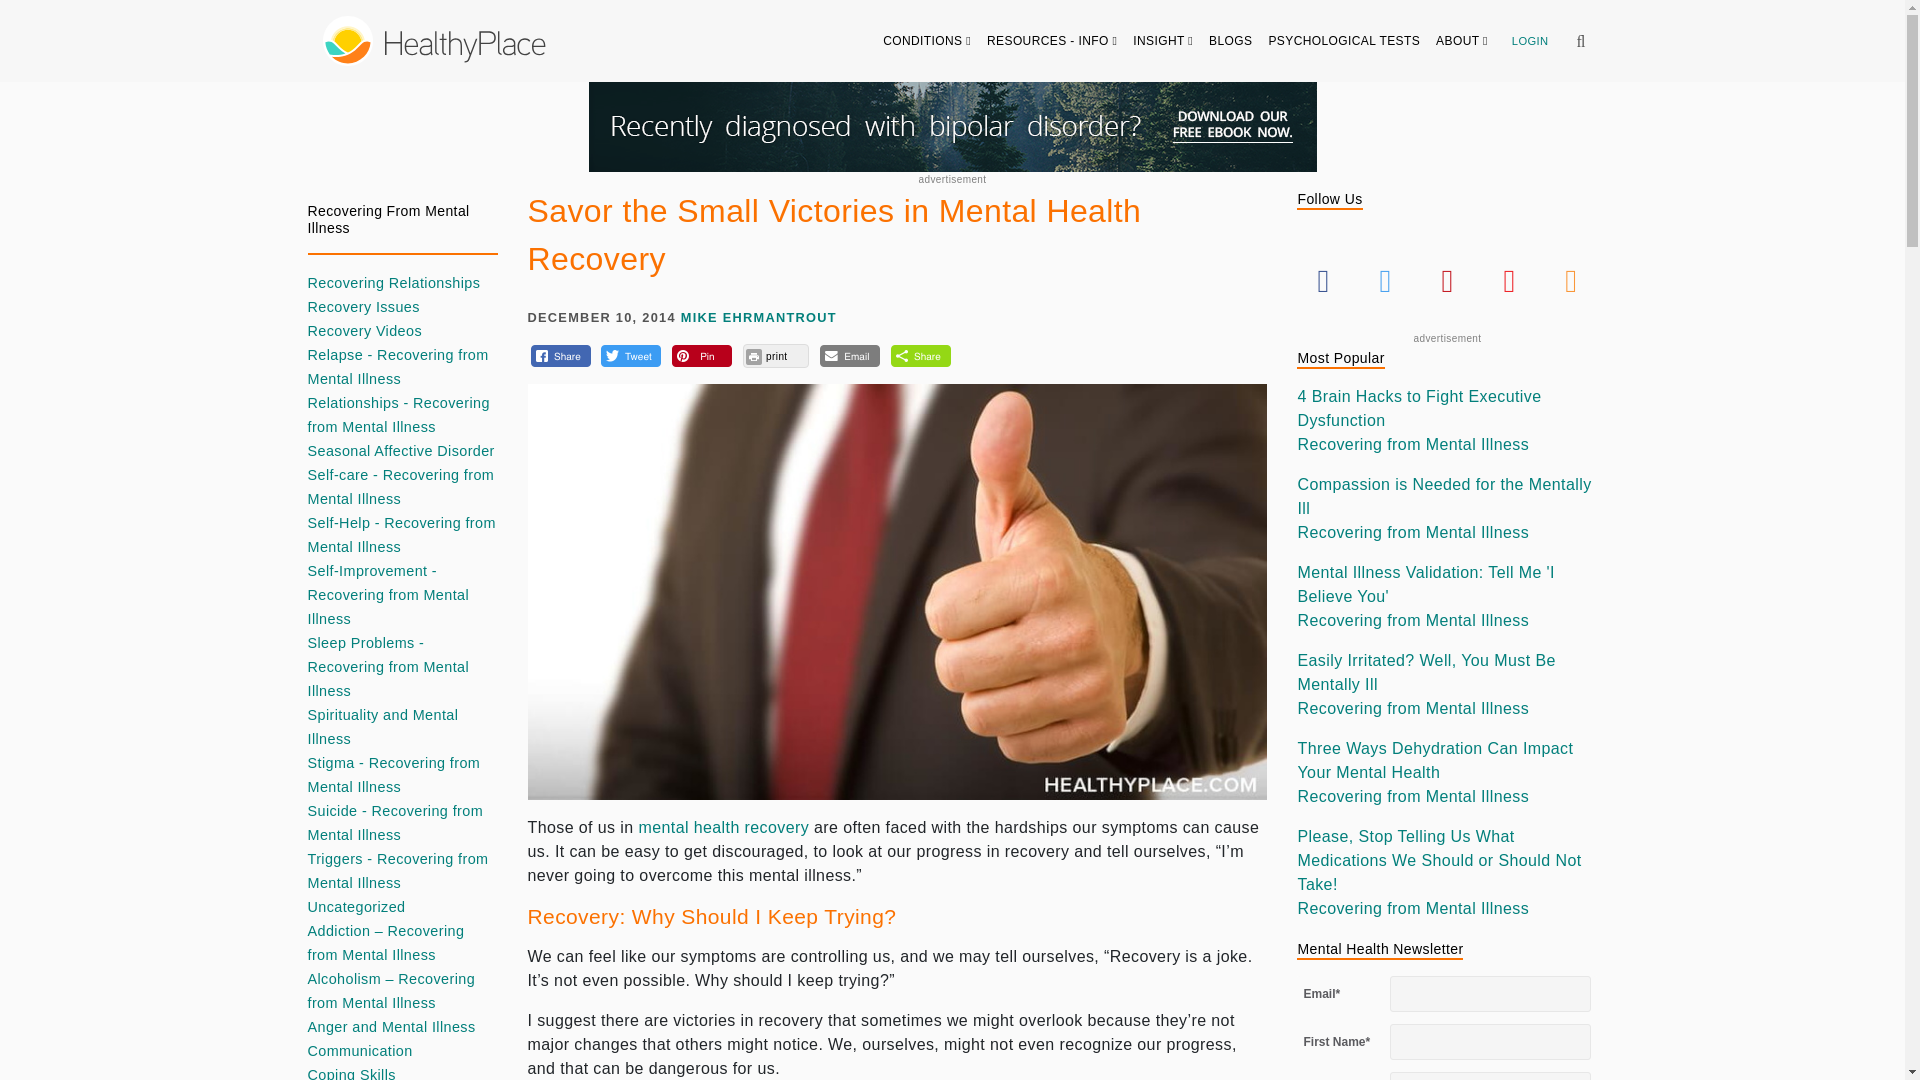 The width and height of the screenshot is (1920, 1080). I want to click on Is it Possible to Recover from Chronic Mental Illness?, so click(722, 826).